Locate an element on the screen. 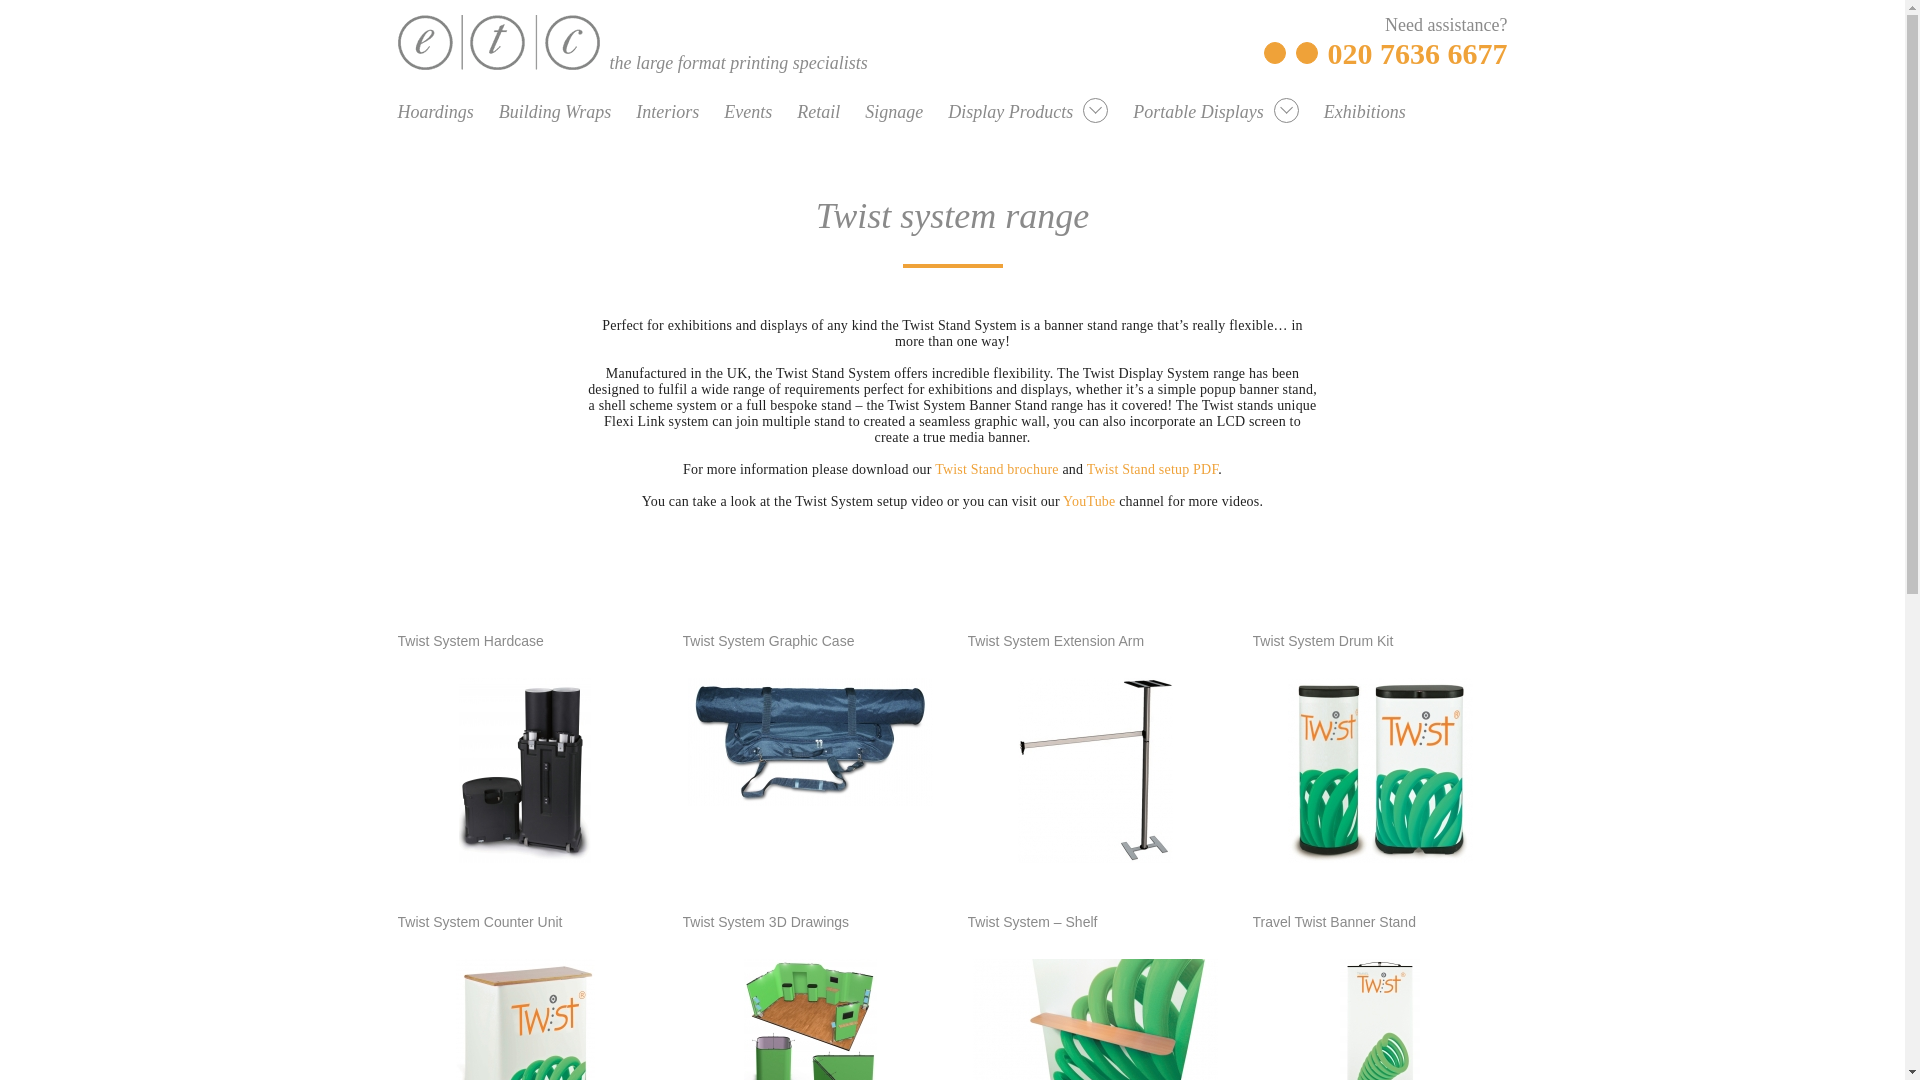 The width and height of the screenshot is (1920, 1080). 020 7636 6677 is located at coordinates (1418, 53).